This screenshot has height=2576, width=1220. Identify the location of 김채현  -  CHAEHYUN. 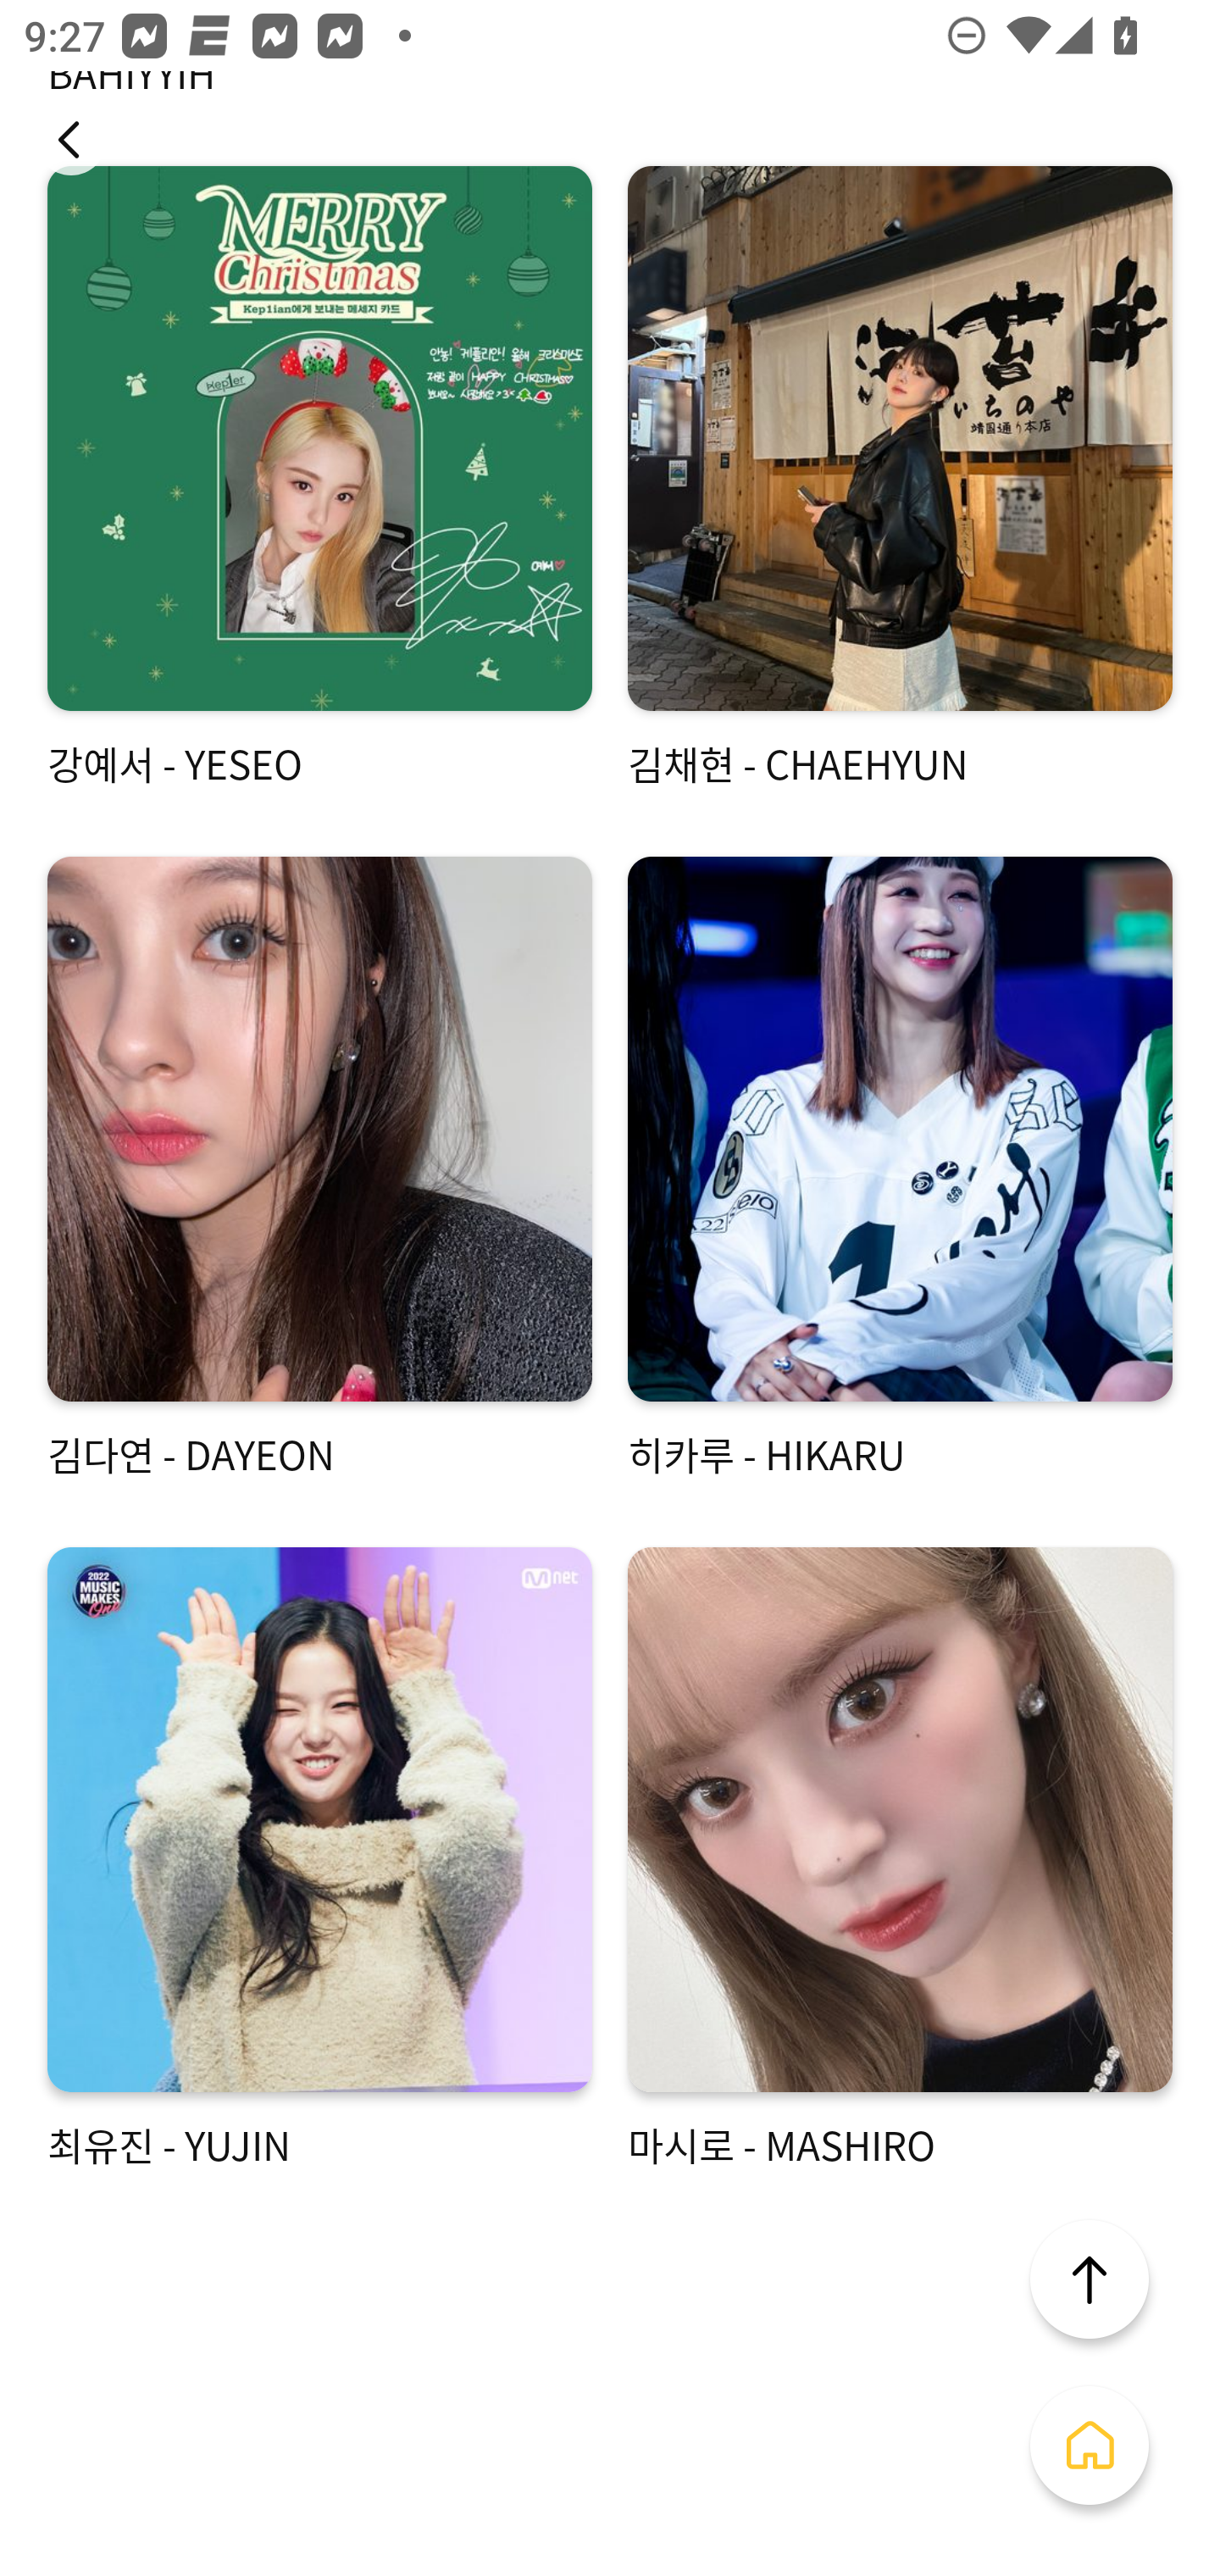
(900, 478).